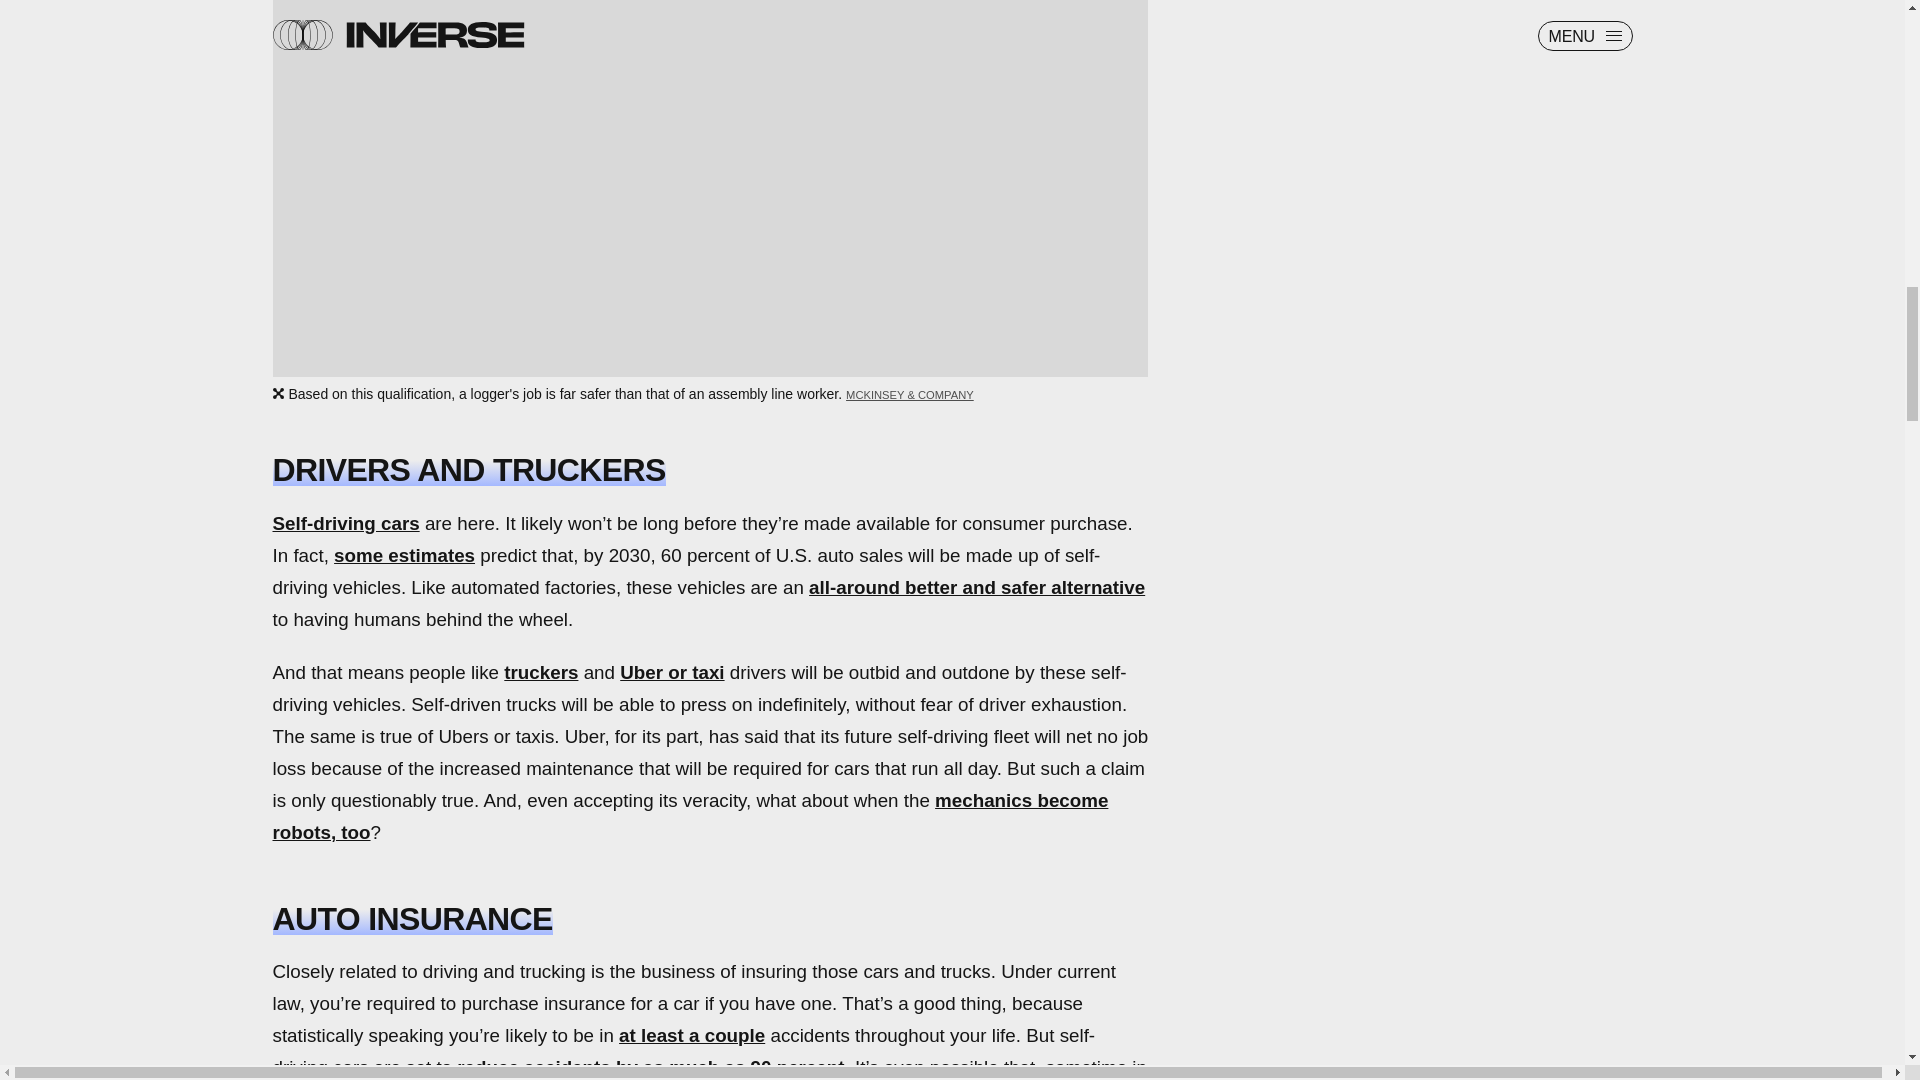  I want to click on mechanics become robots, too, so click(690, 816).